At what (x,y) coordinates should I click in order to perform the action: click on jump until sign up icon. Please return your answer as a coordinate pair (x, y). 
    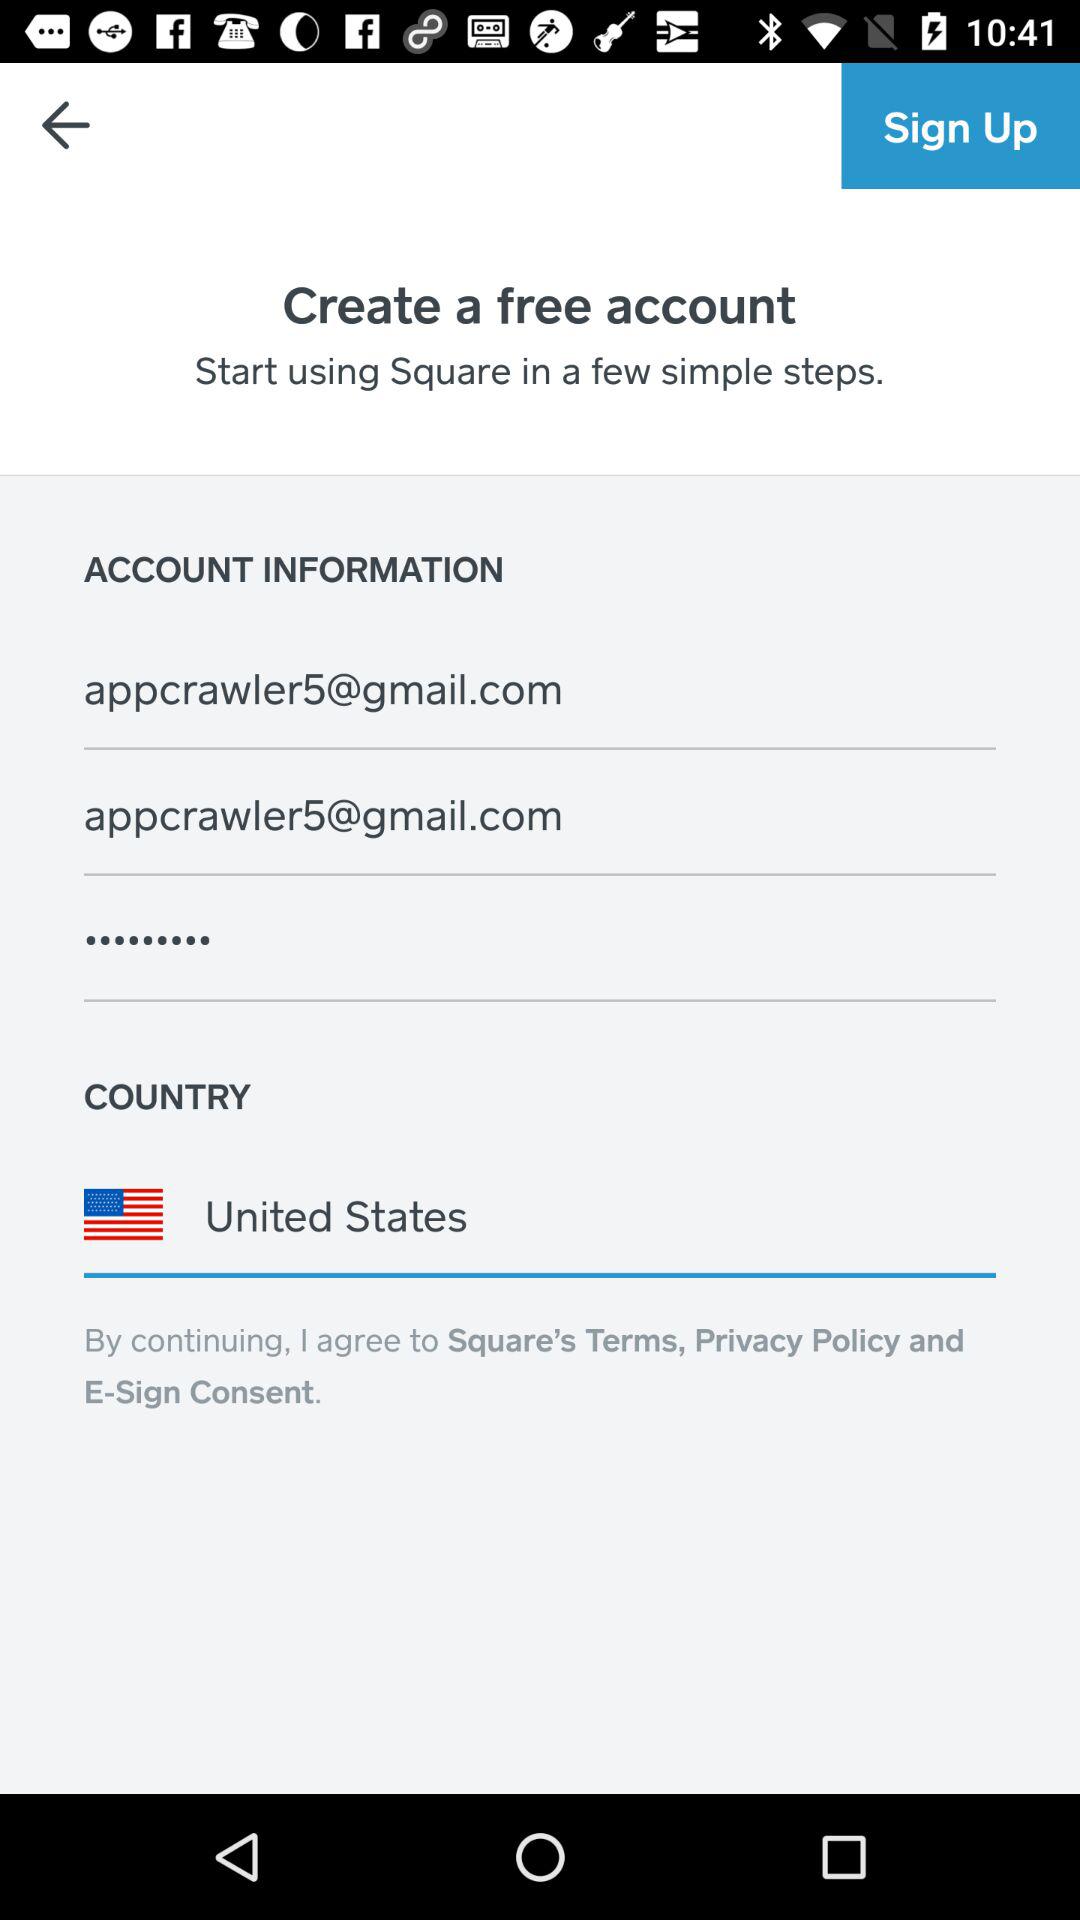
    Looking at the image, I should click on (960, 126).